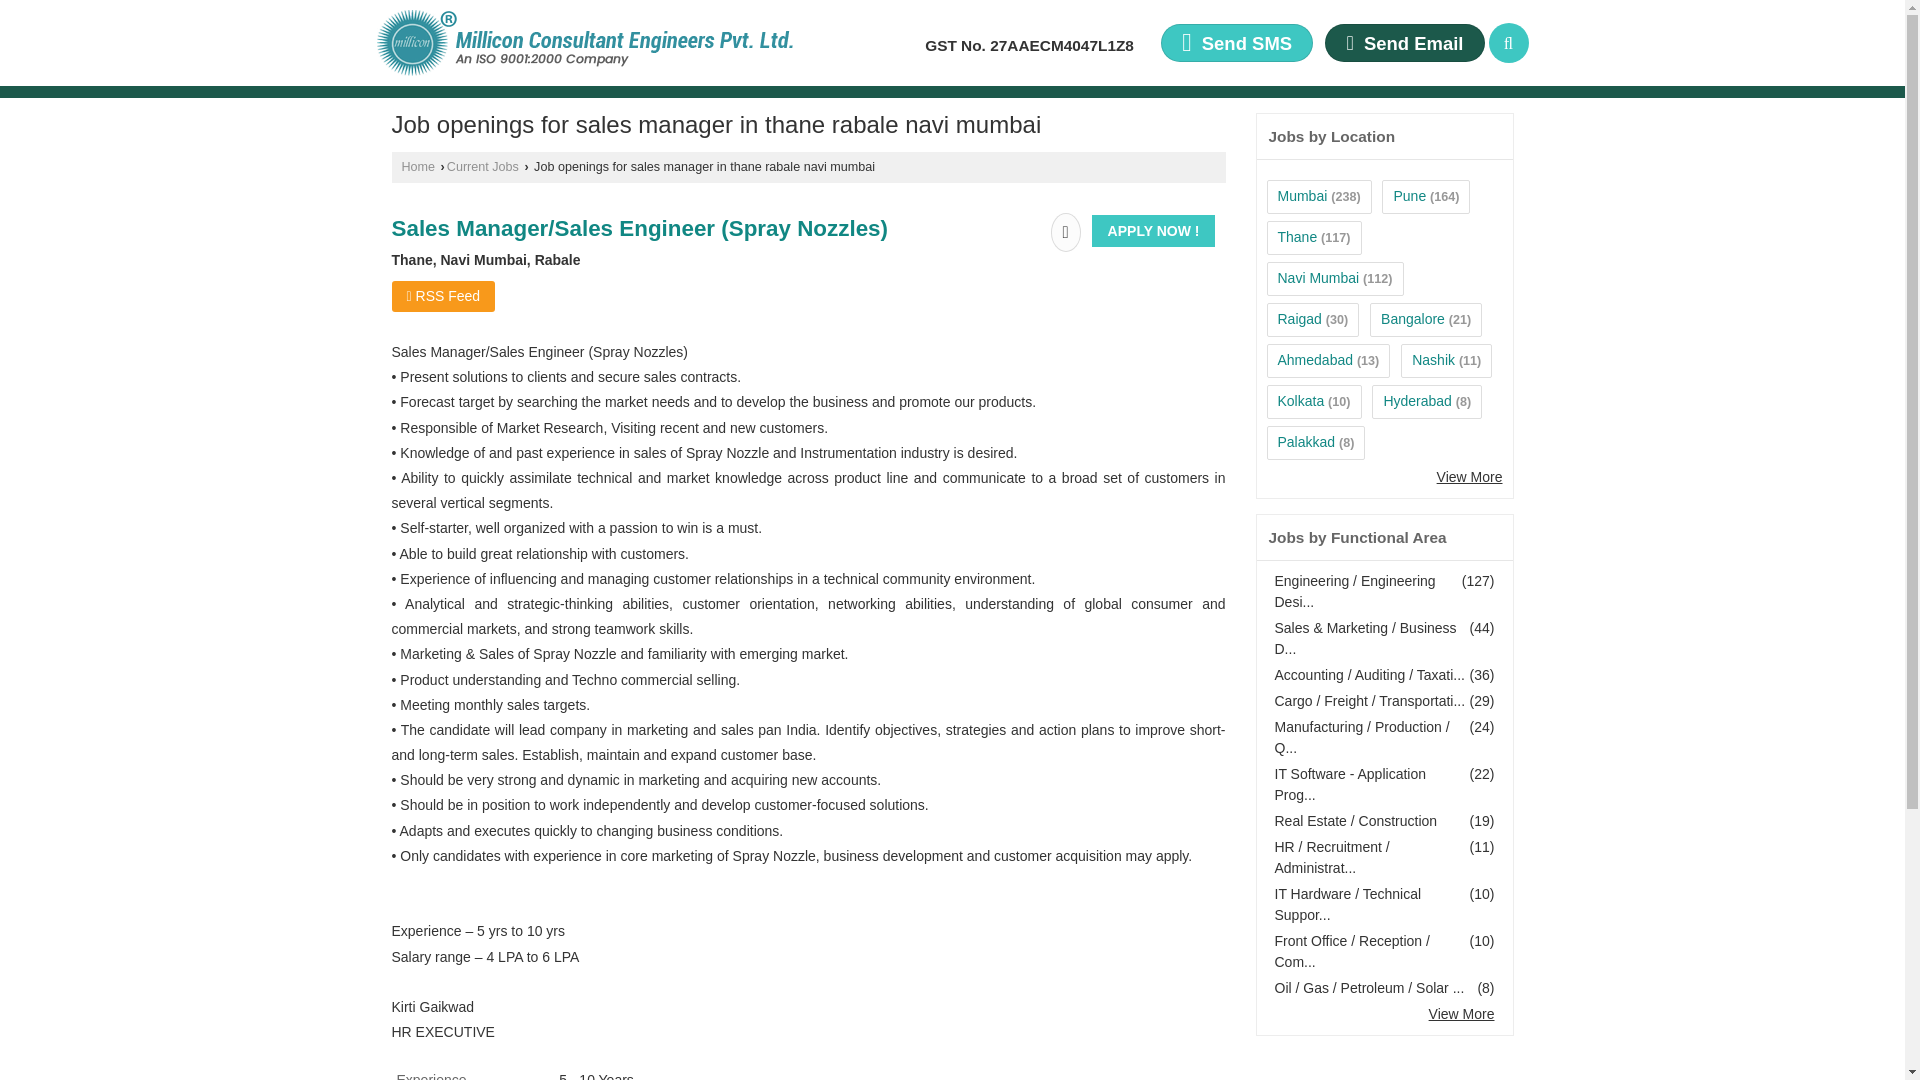 This screenshot has height=1080, width=1920. Describe the element at coordinates (418, 166) in the screenshot. I see `Home` at that location.